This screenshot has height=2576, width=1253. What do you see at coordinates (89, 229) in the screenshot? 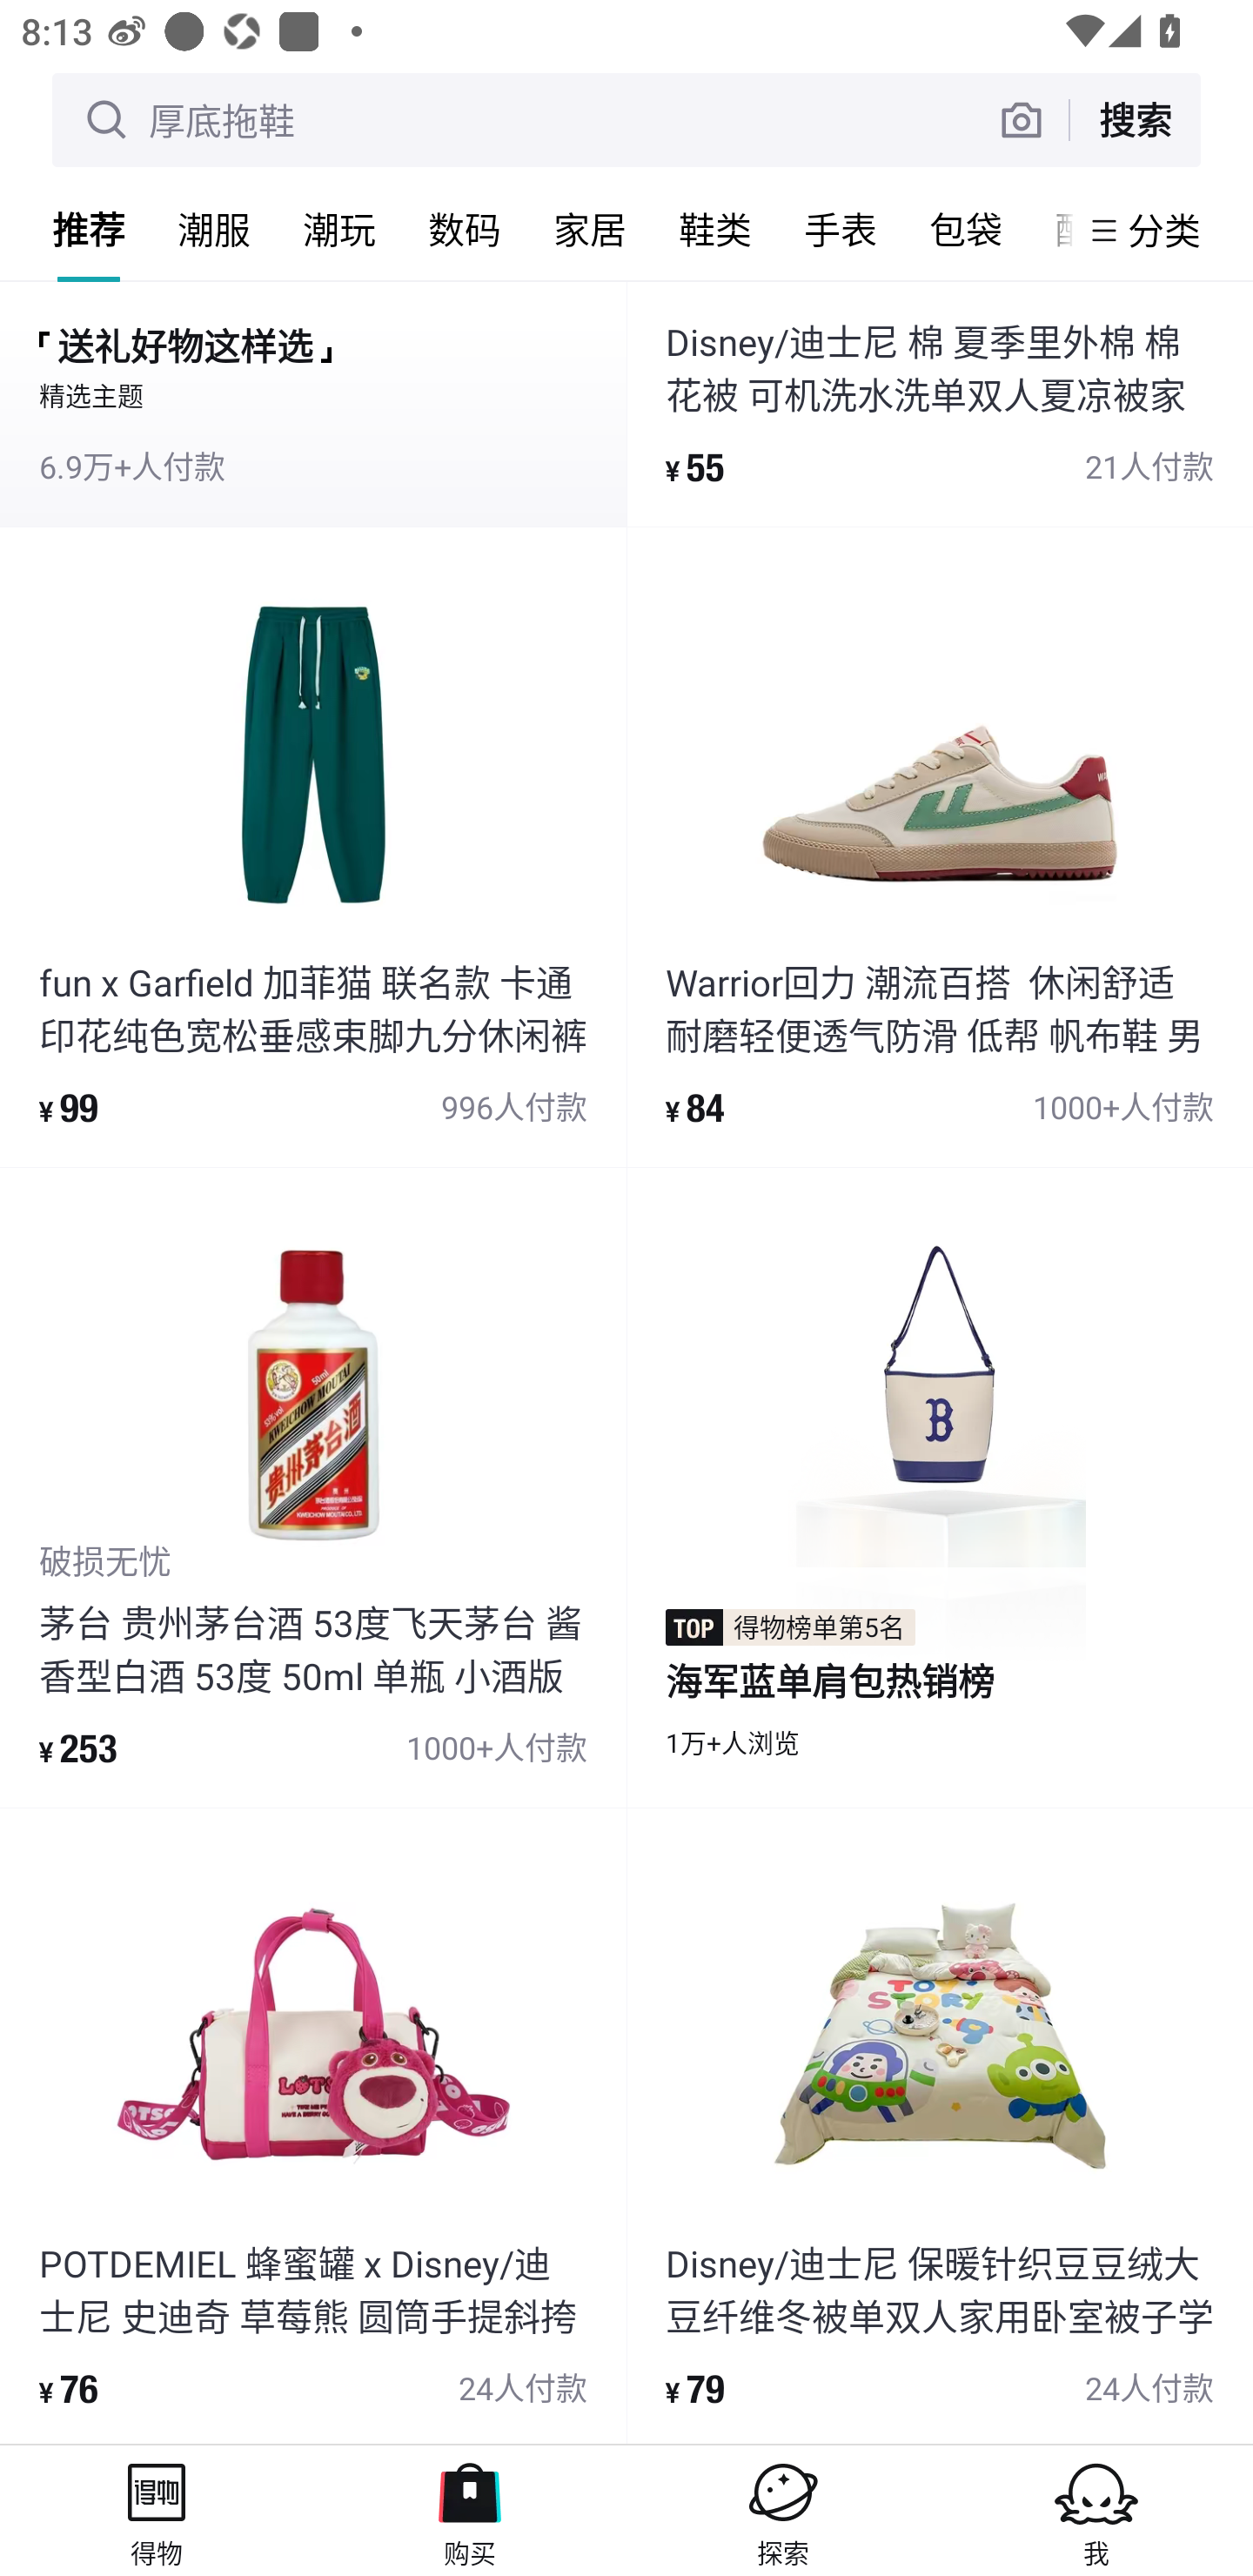
I see `推荐` at bounding box center [89, 229].